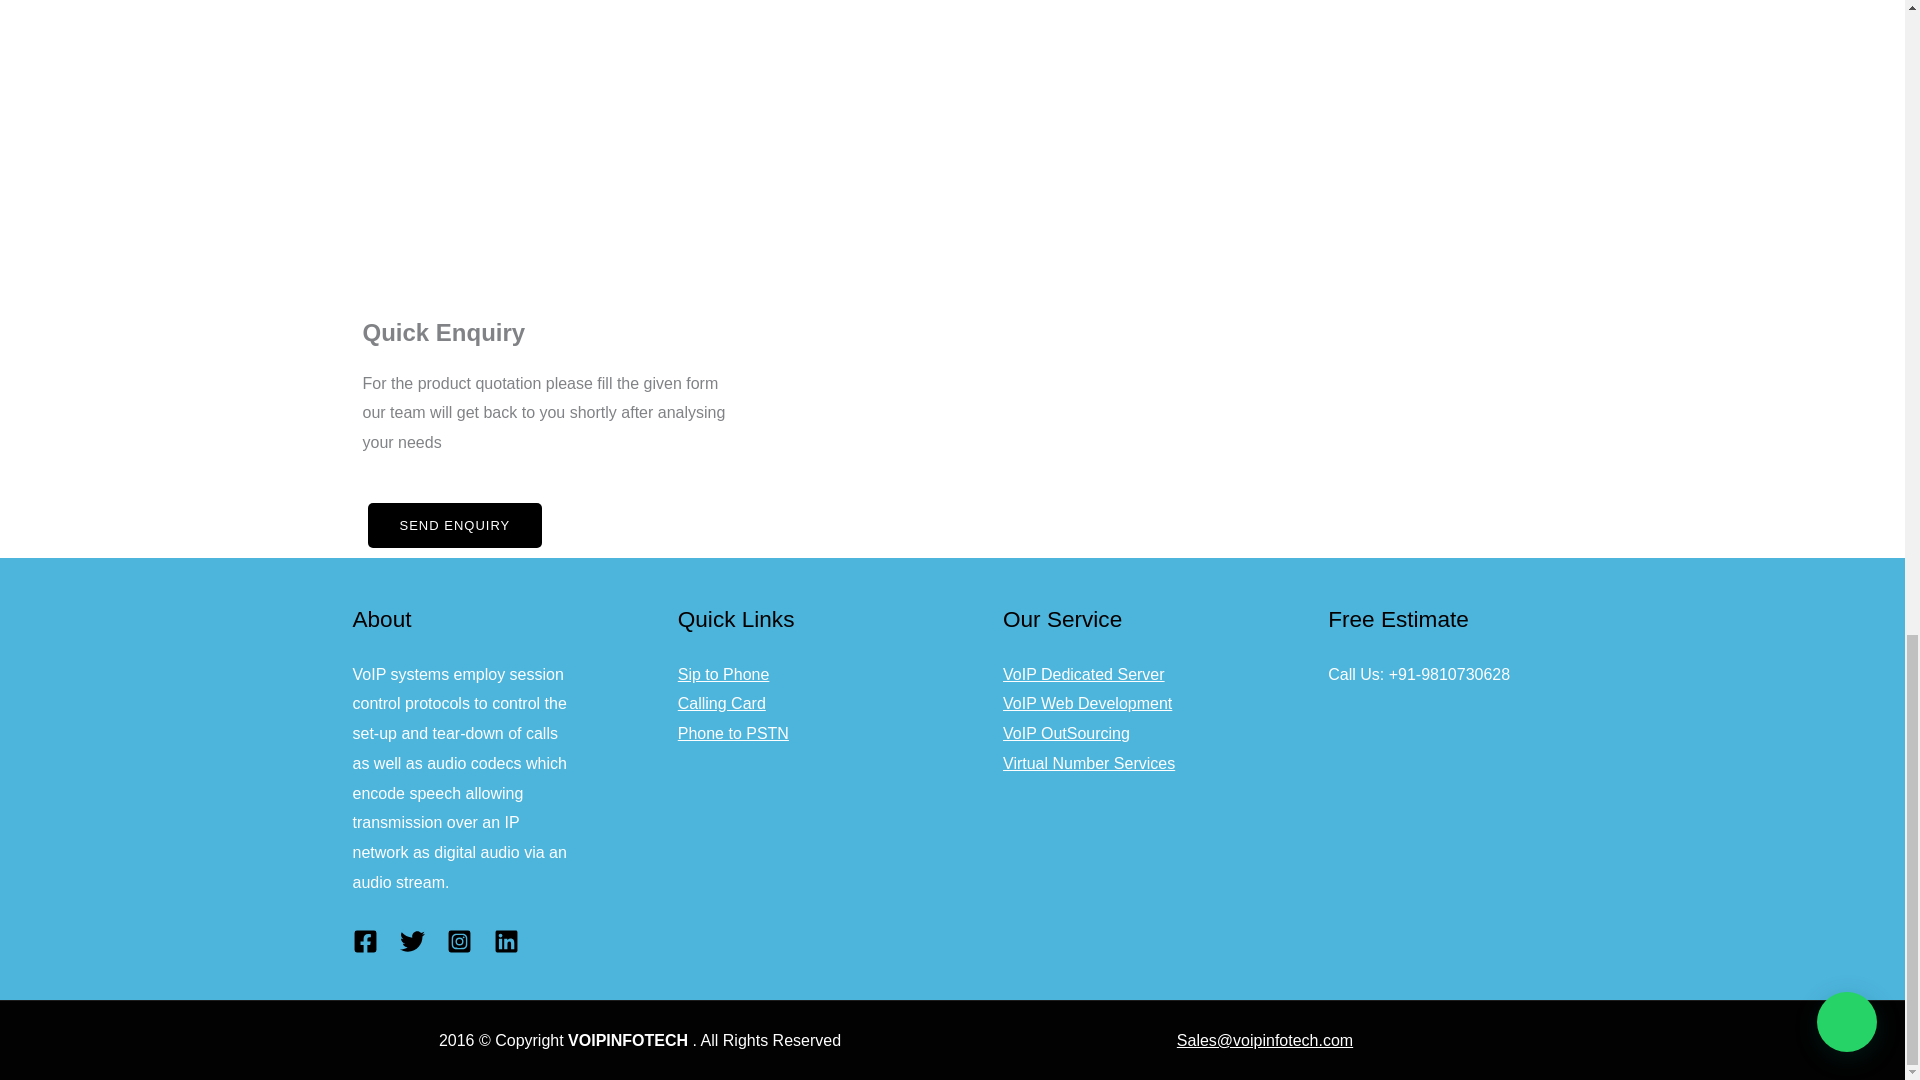 This screenshot has height=1080, width=1920. What do you see at coordinates (456, 525) in the screenshot?
I see `SEND ENQUIRY` at bounding box center [456, 525].